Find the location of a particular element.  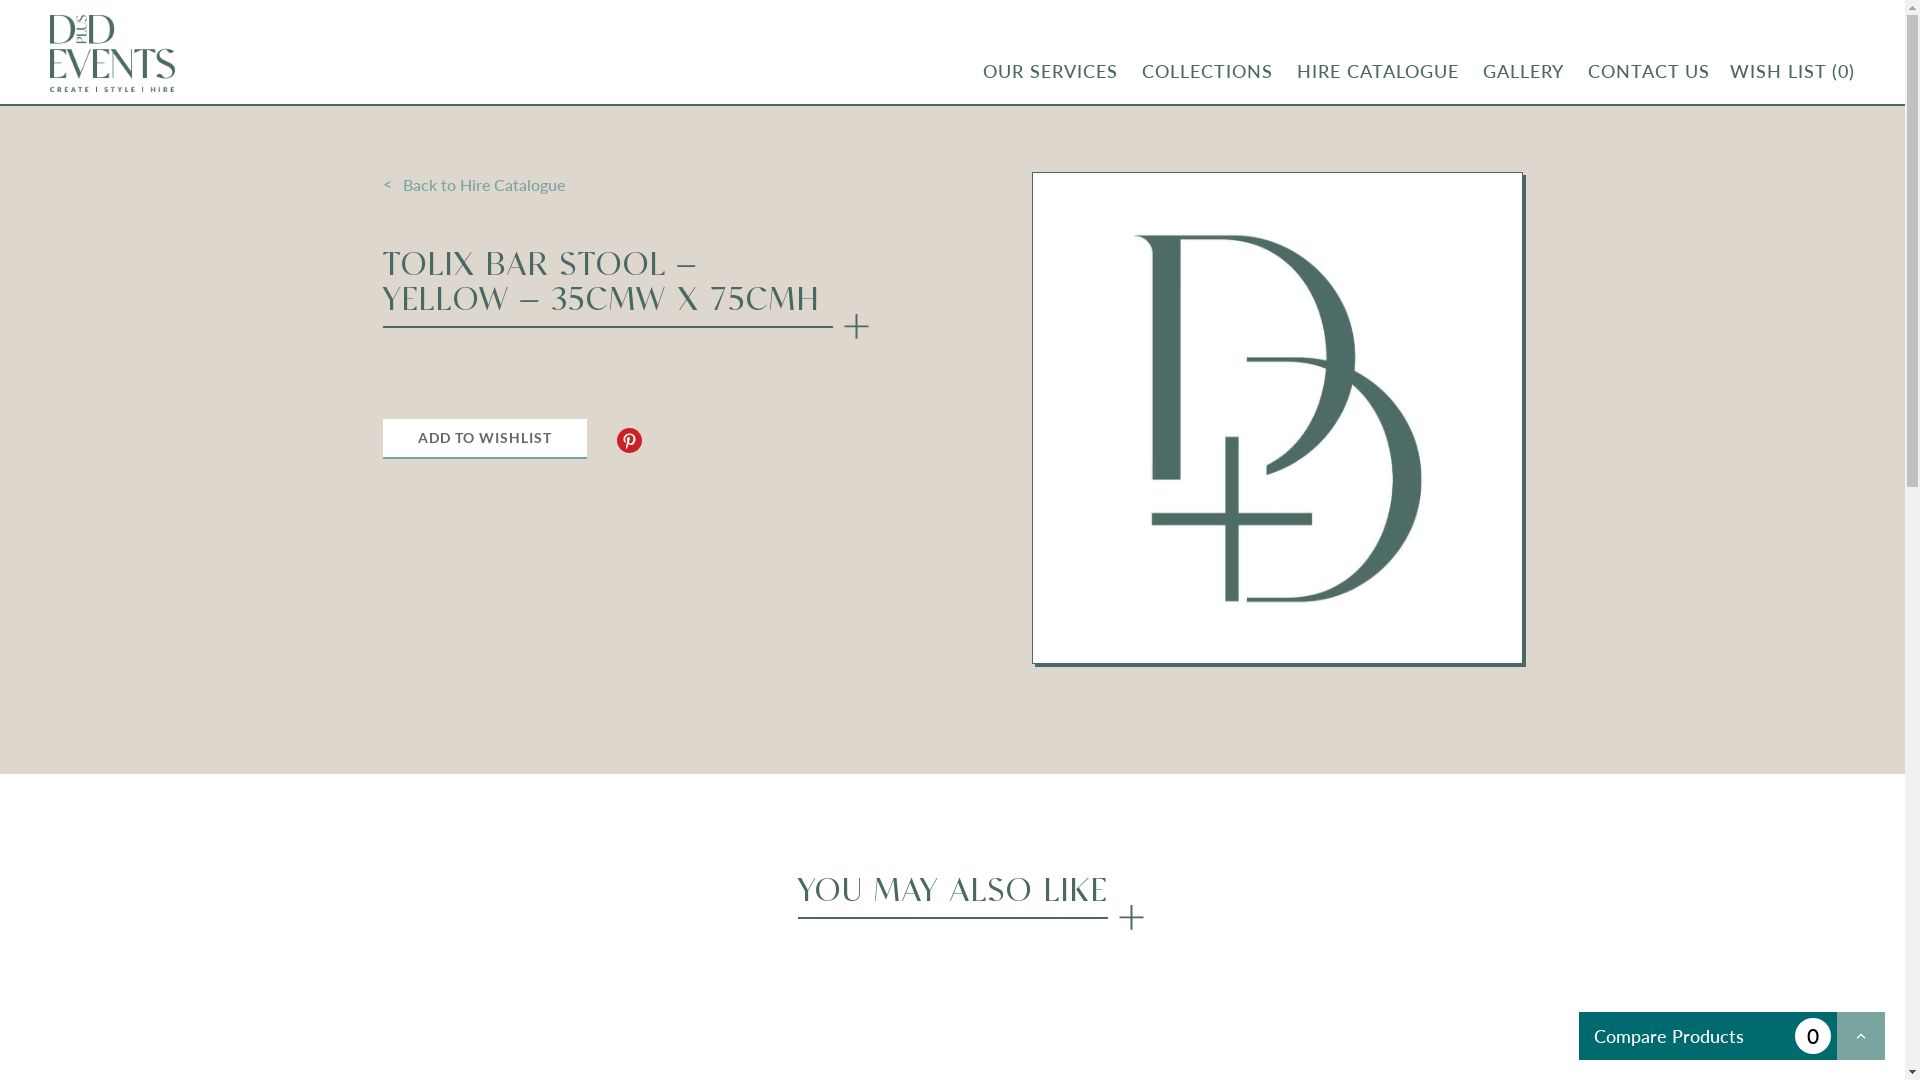

CONTACT US is located at coordinates (1649, 71).